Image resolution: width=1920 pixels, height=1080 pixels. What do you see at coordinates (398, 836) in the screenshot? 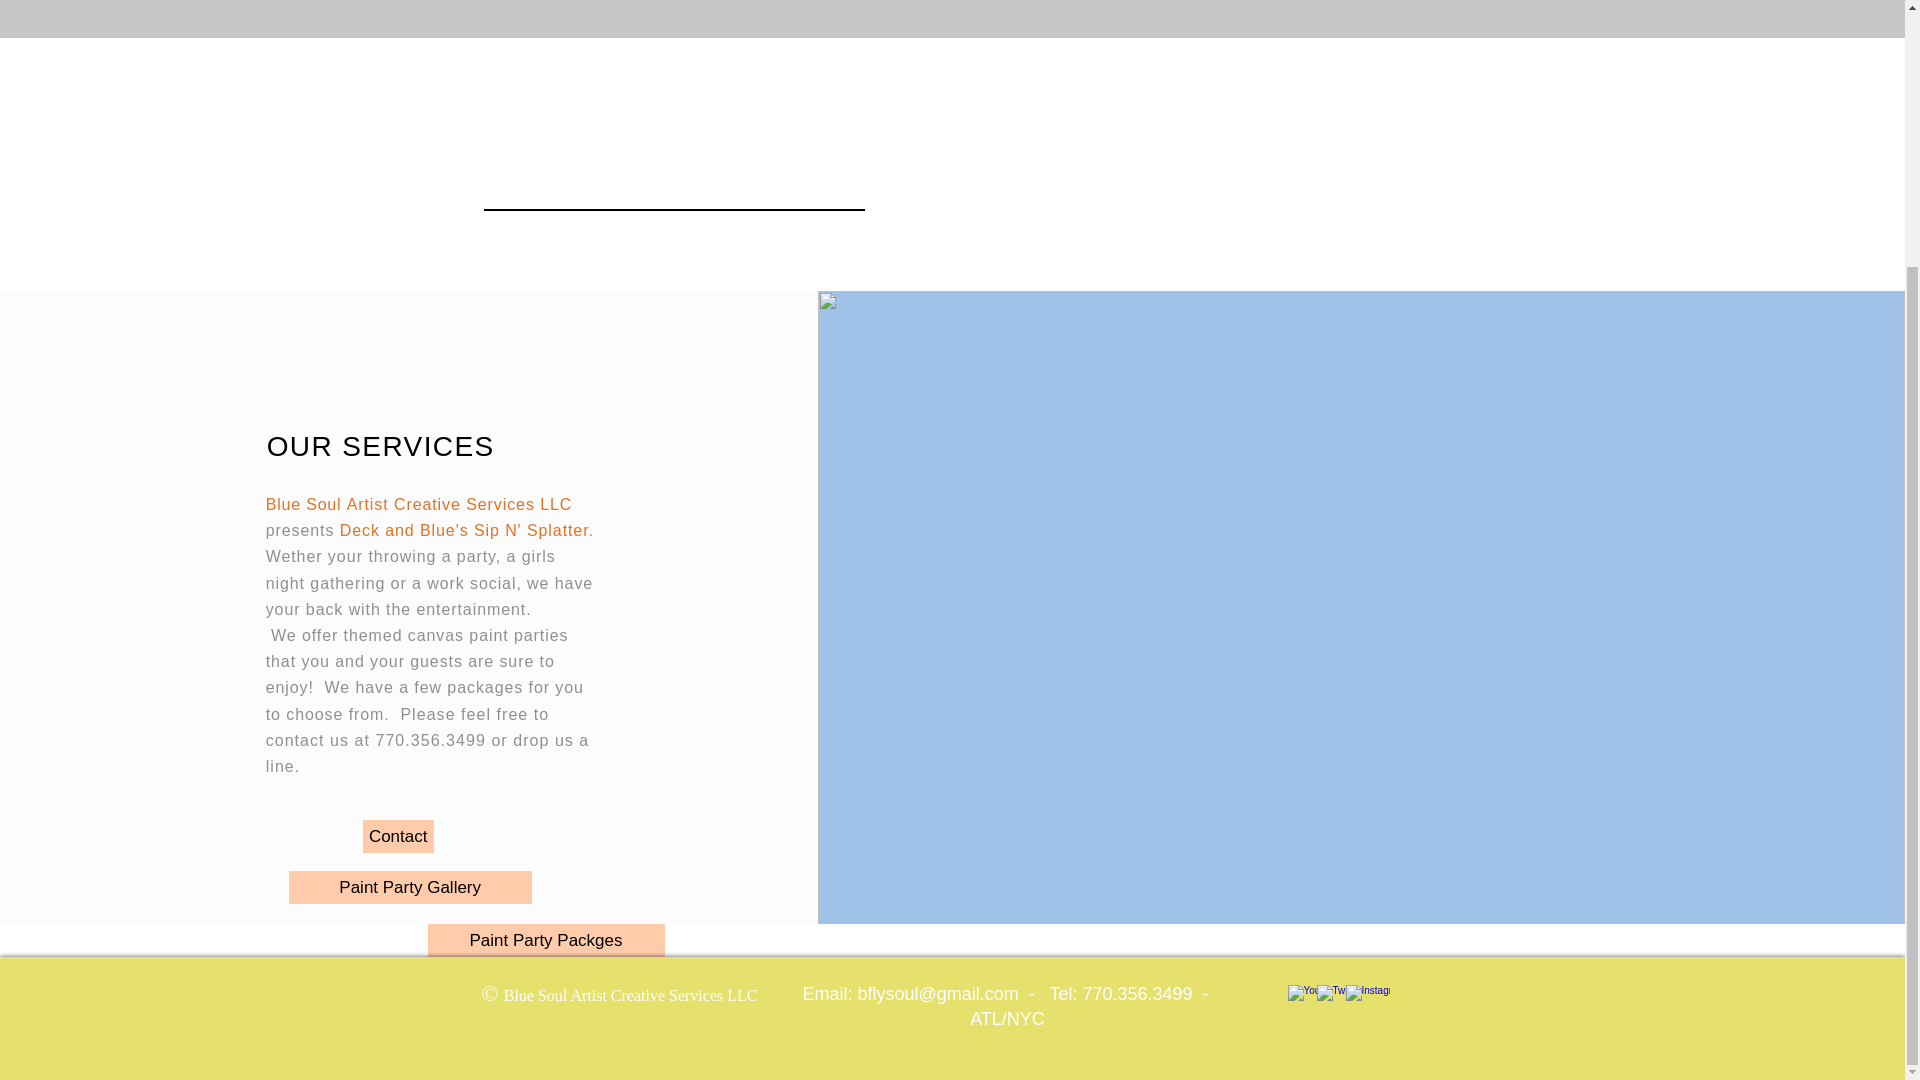
I see `Contact` at bounding box center [398, 836].